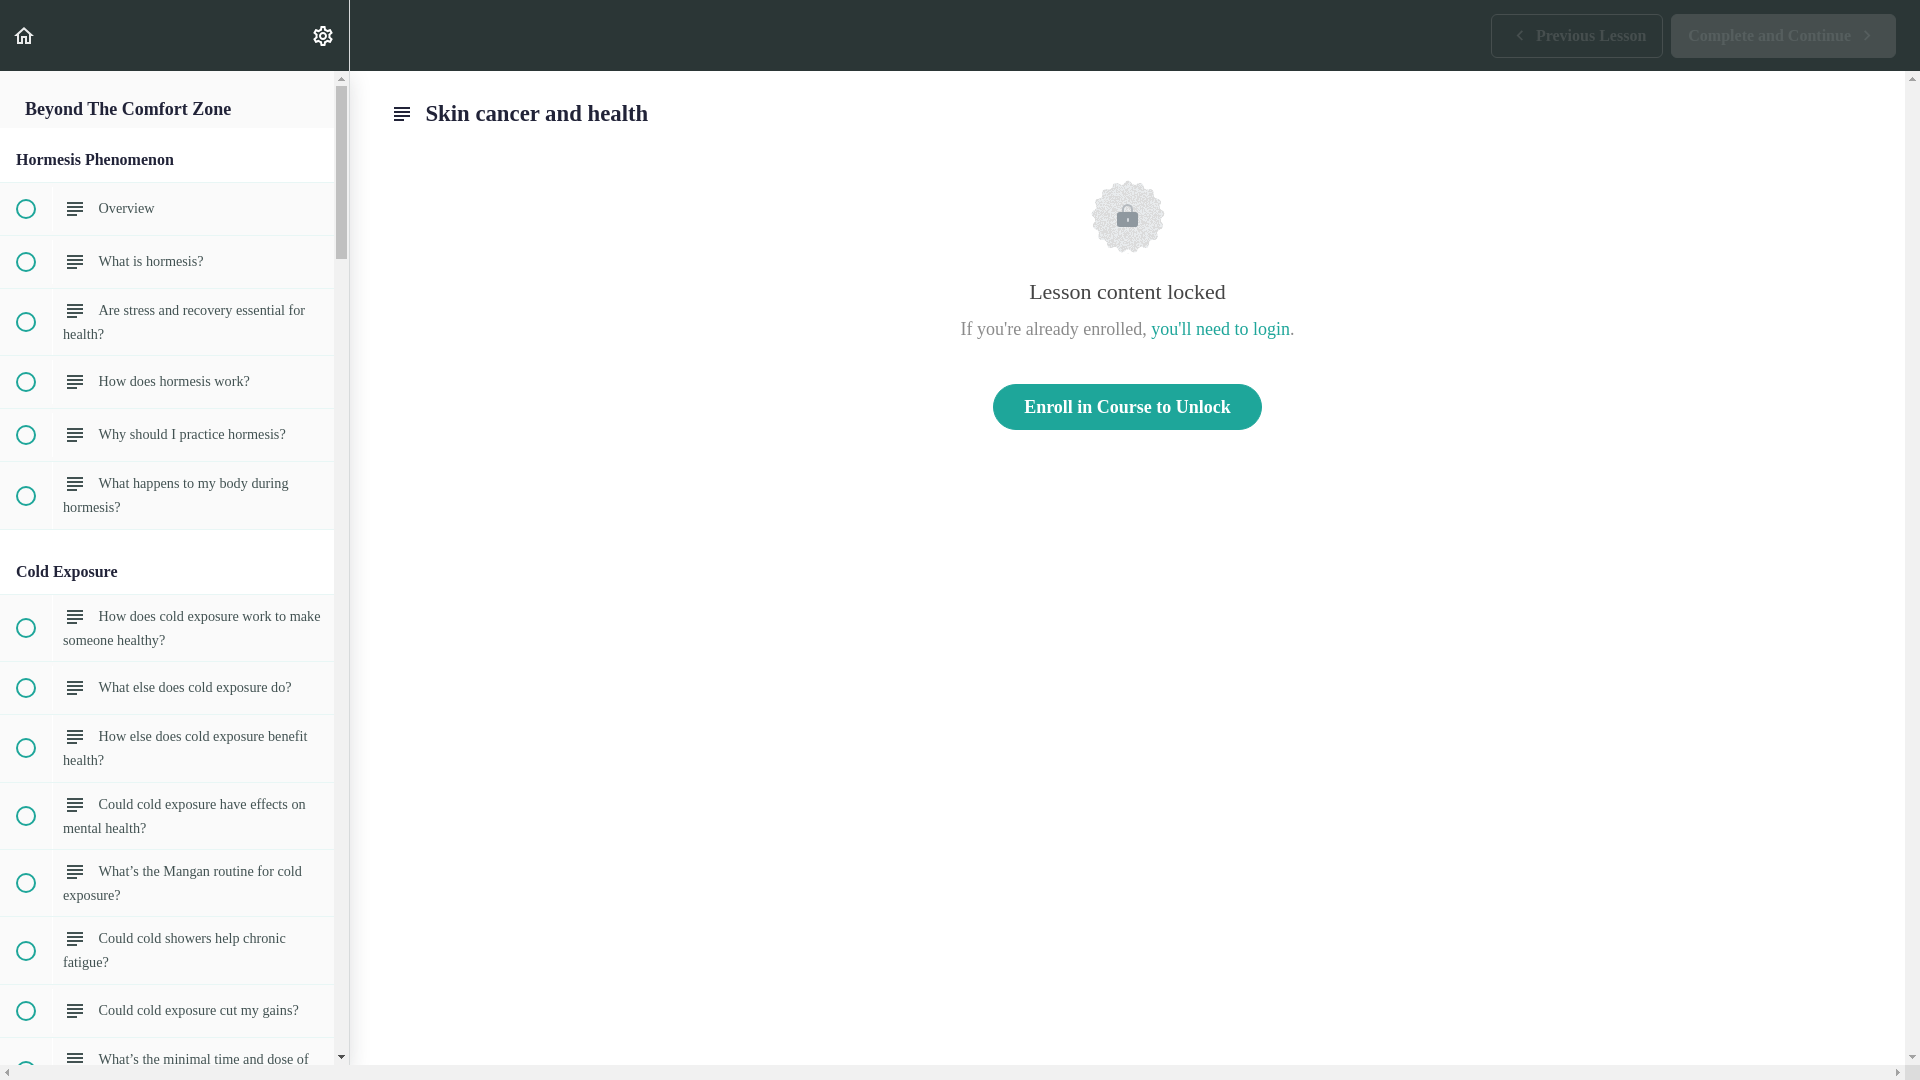 The width and height of the screenshot is (1920, 1080). What do you see at coordinates (167, 322) in the screenshot?
I see `  Could cold exposure cut my gains?` at bounding box center [167, 322].